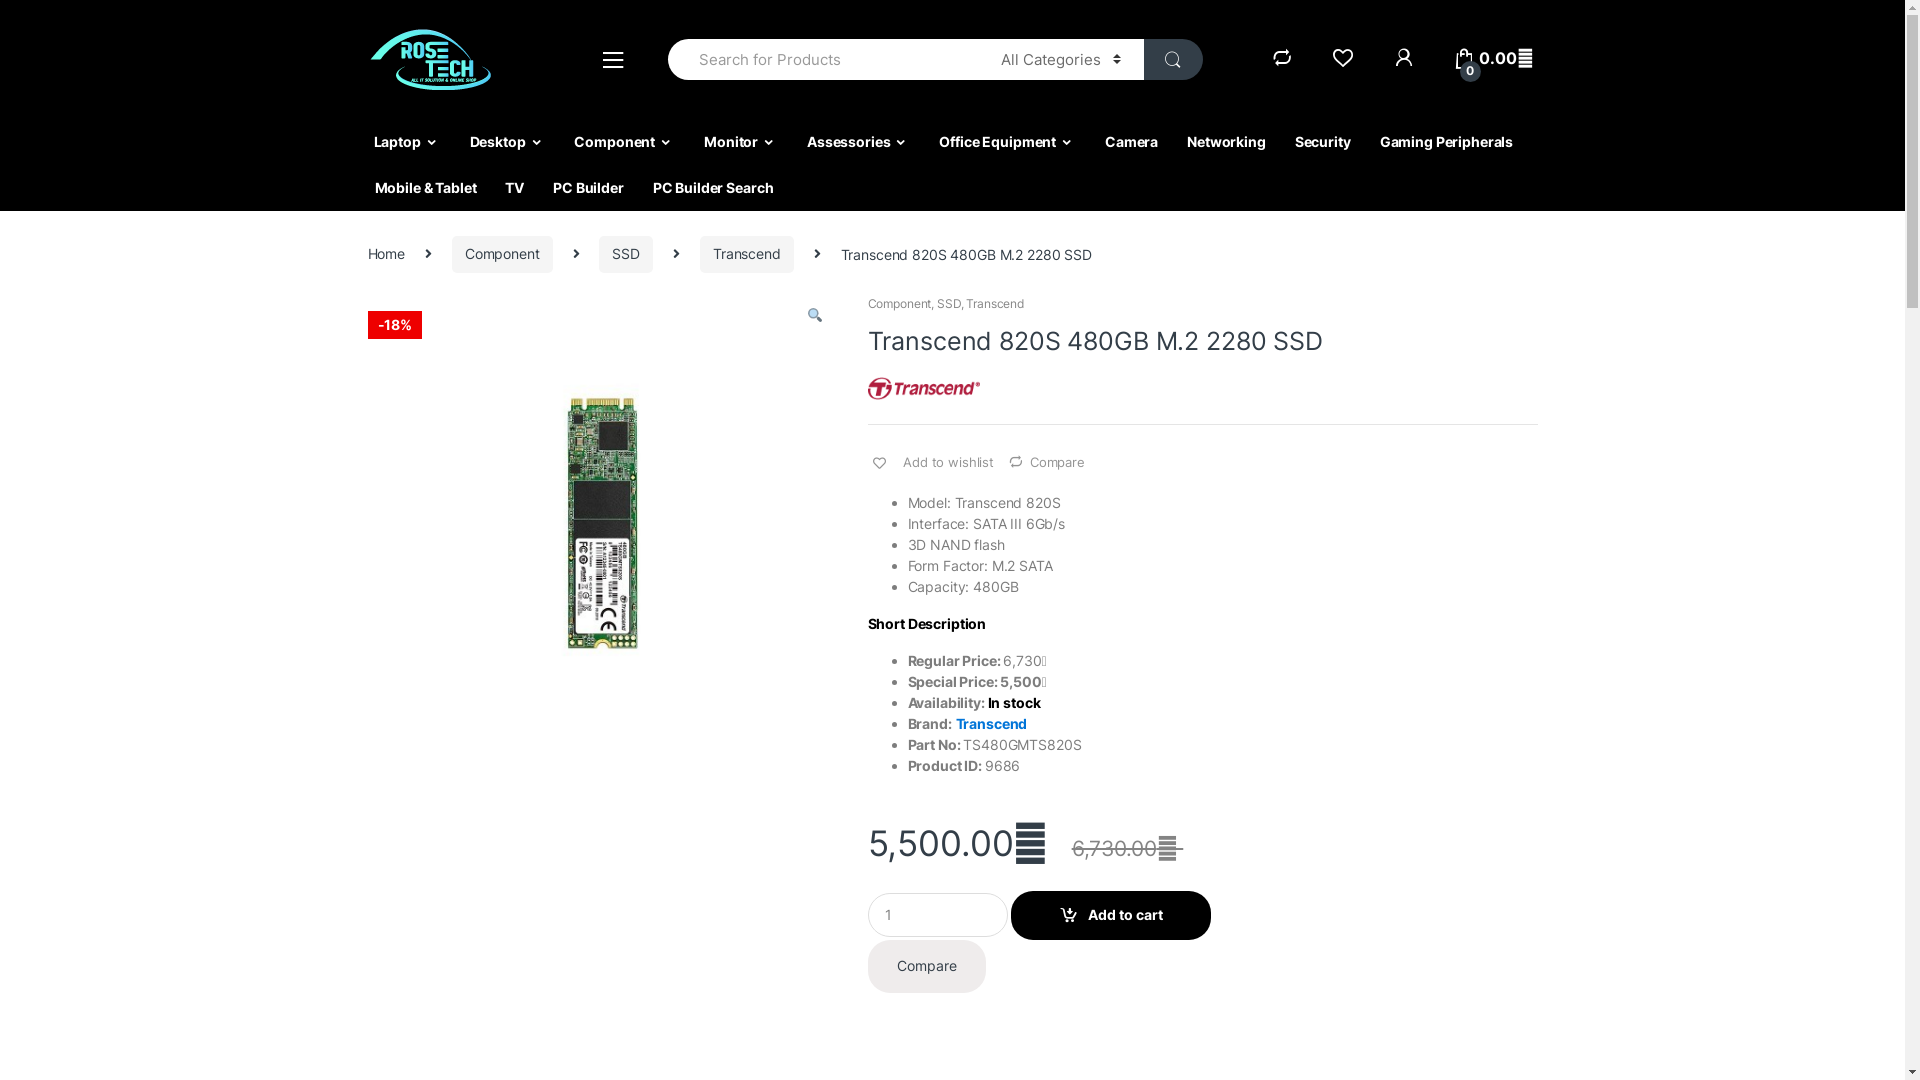 This screenshot has height=1080, width=1920. What do you see at coordinates (514, 188) in the screenshot?
I see `TV` at bounding box center [514, 188].